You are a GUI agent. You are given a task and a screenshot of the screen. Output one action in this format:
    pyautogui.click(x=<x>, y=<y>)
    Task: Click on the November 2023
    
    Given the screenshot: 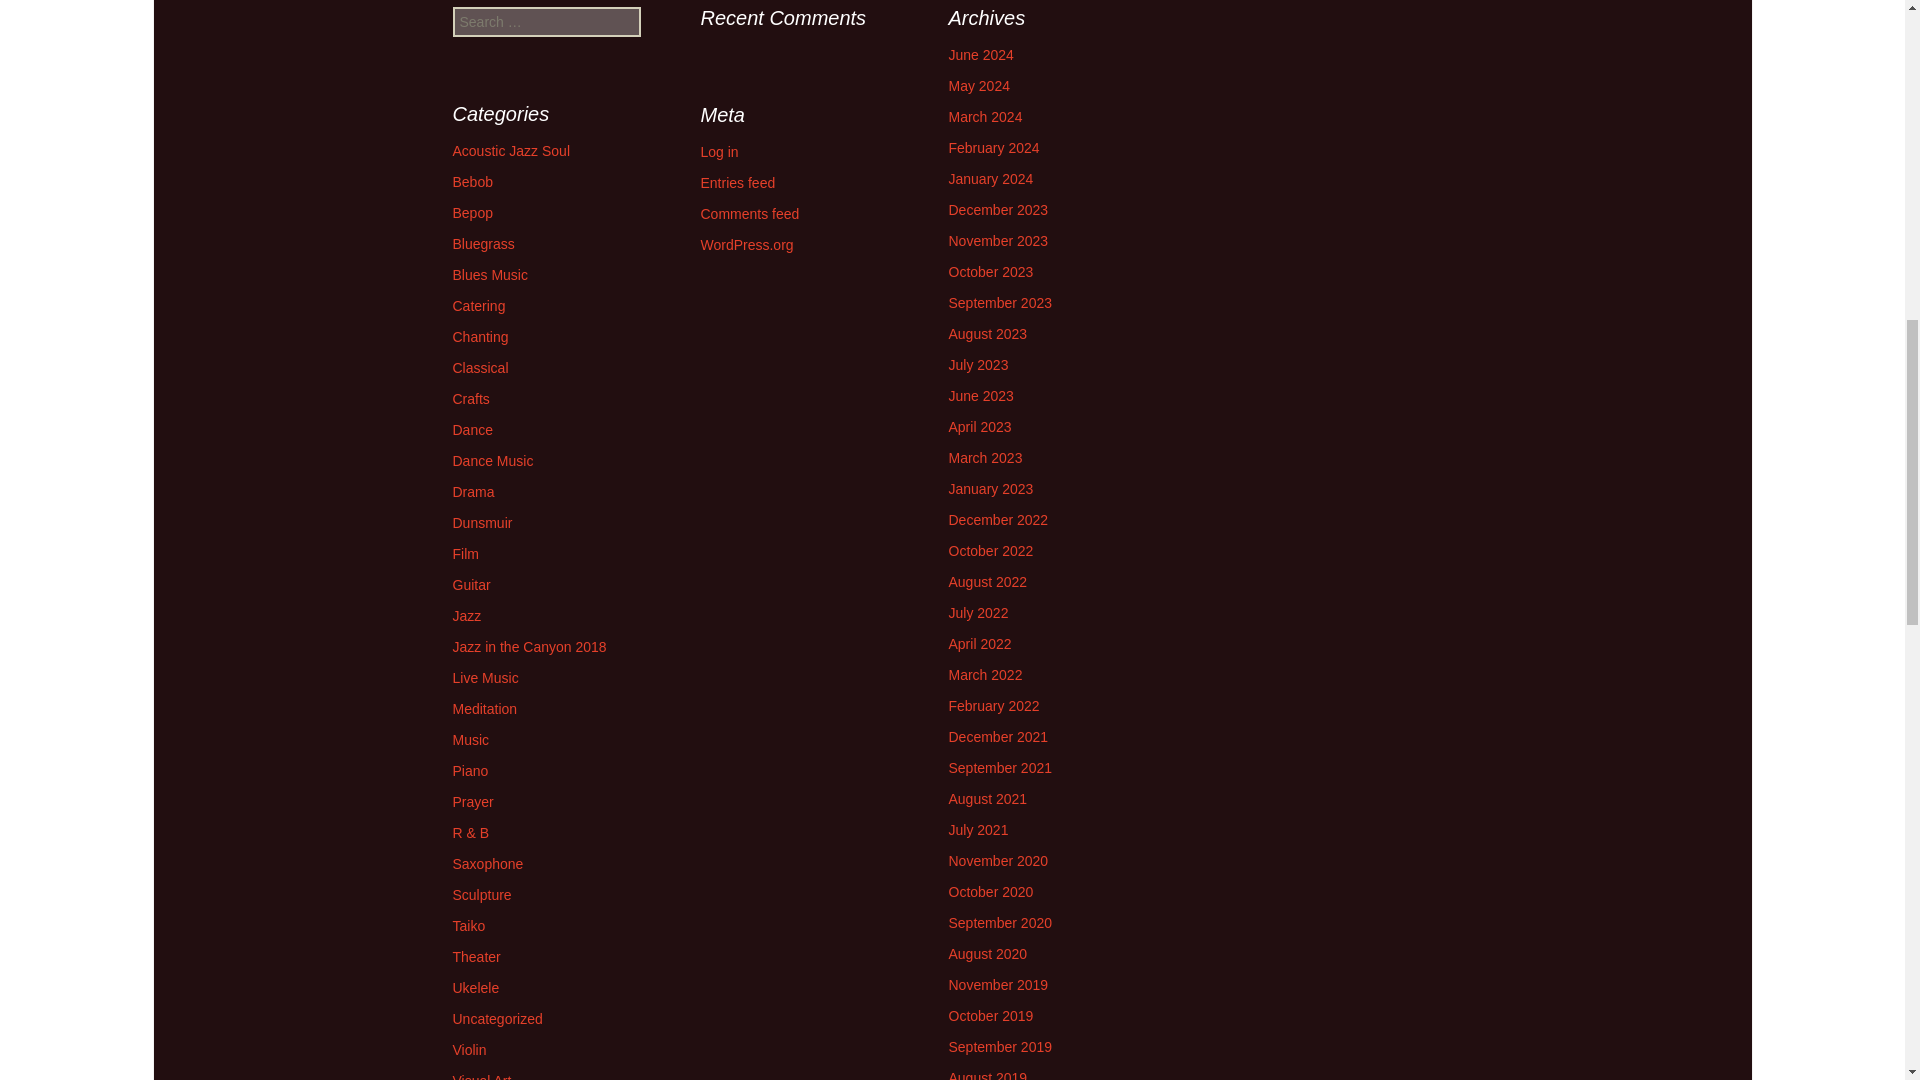 What is the action you would take?
    pyautogui.click(x=998, y=241)
    